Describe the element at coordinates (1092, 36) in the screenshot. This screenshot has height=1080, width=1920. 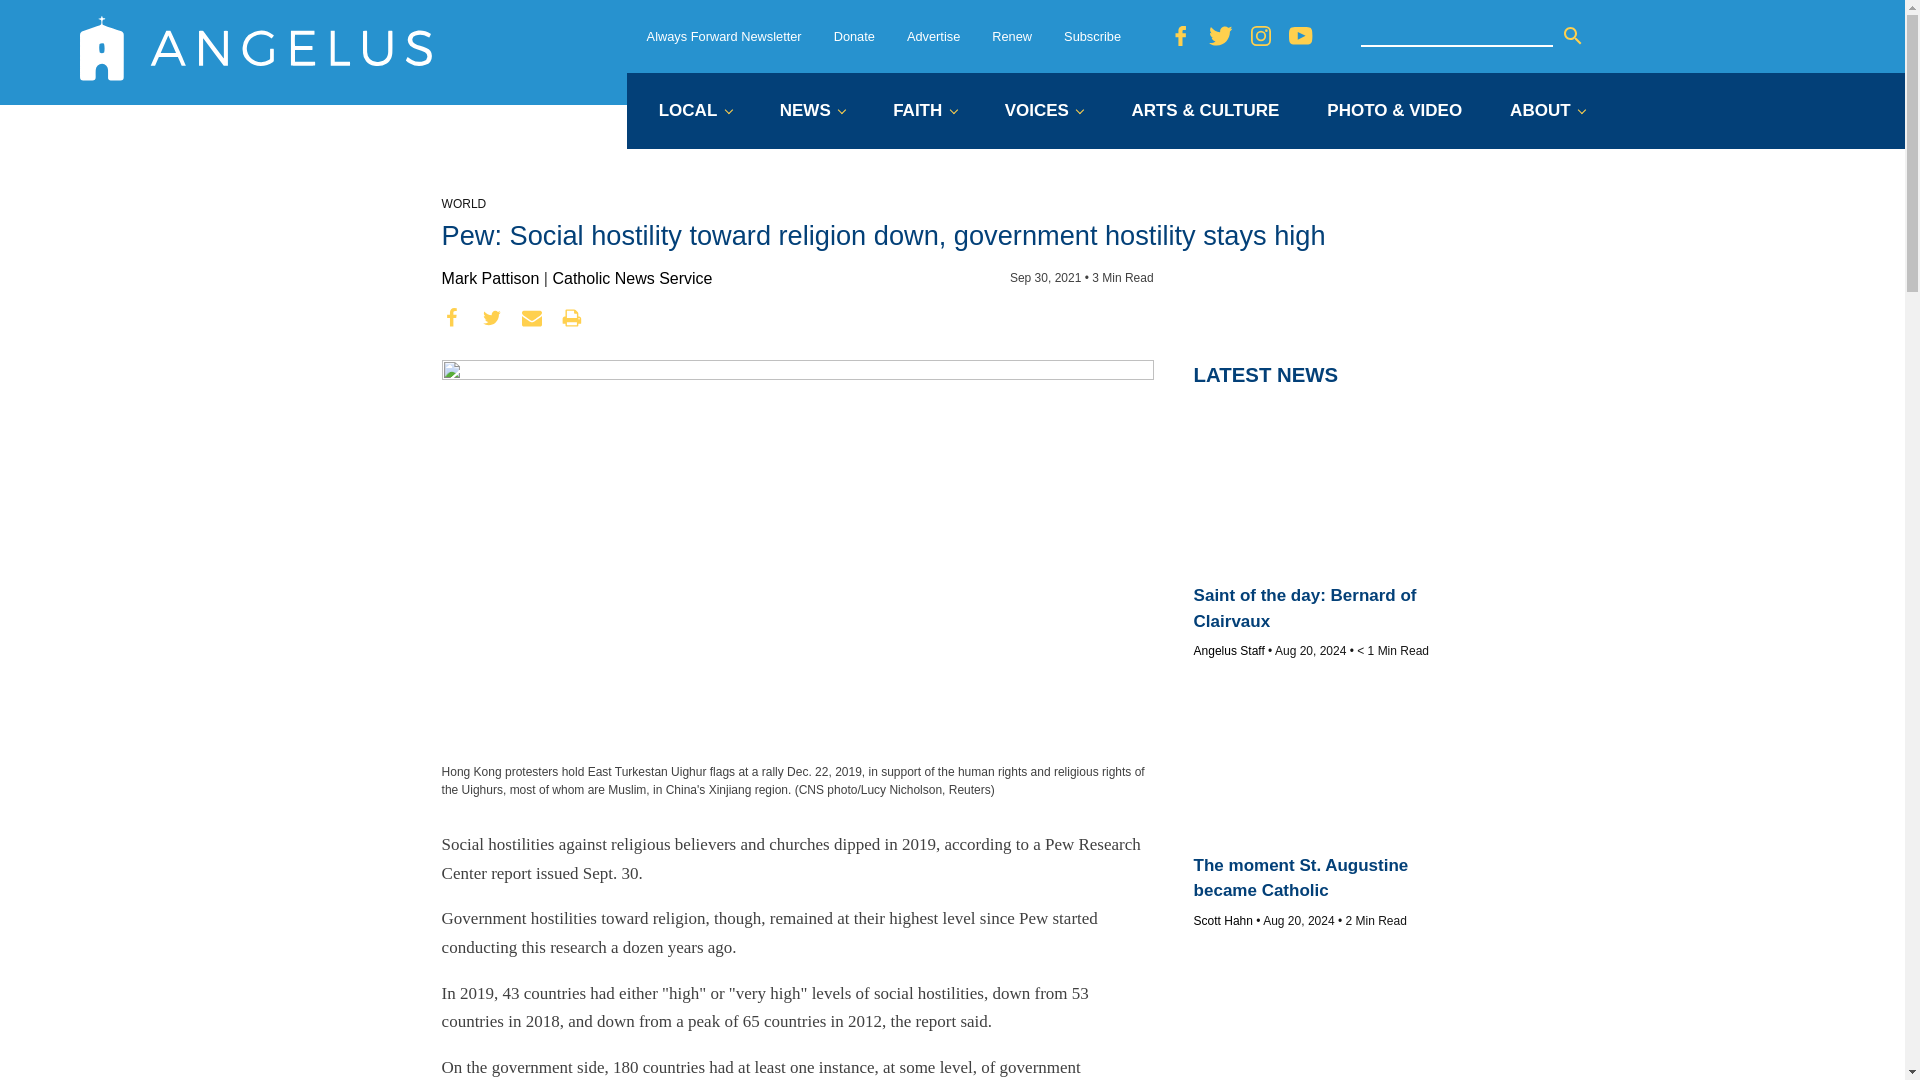
I see `Subscribe` at that location.